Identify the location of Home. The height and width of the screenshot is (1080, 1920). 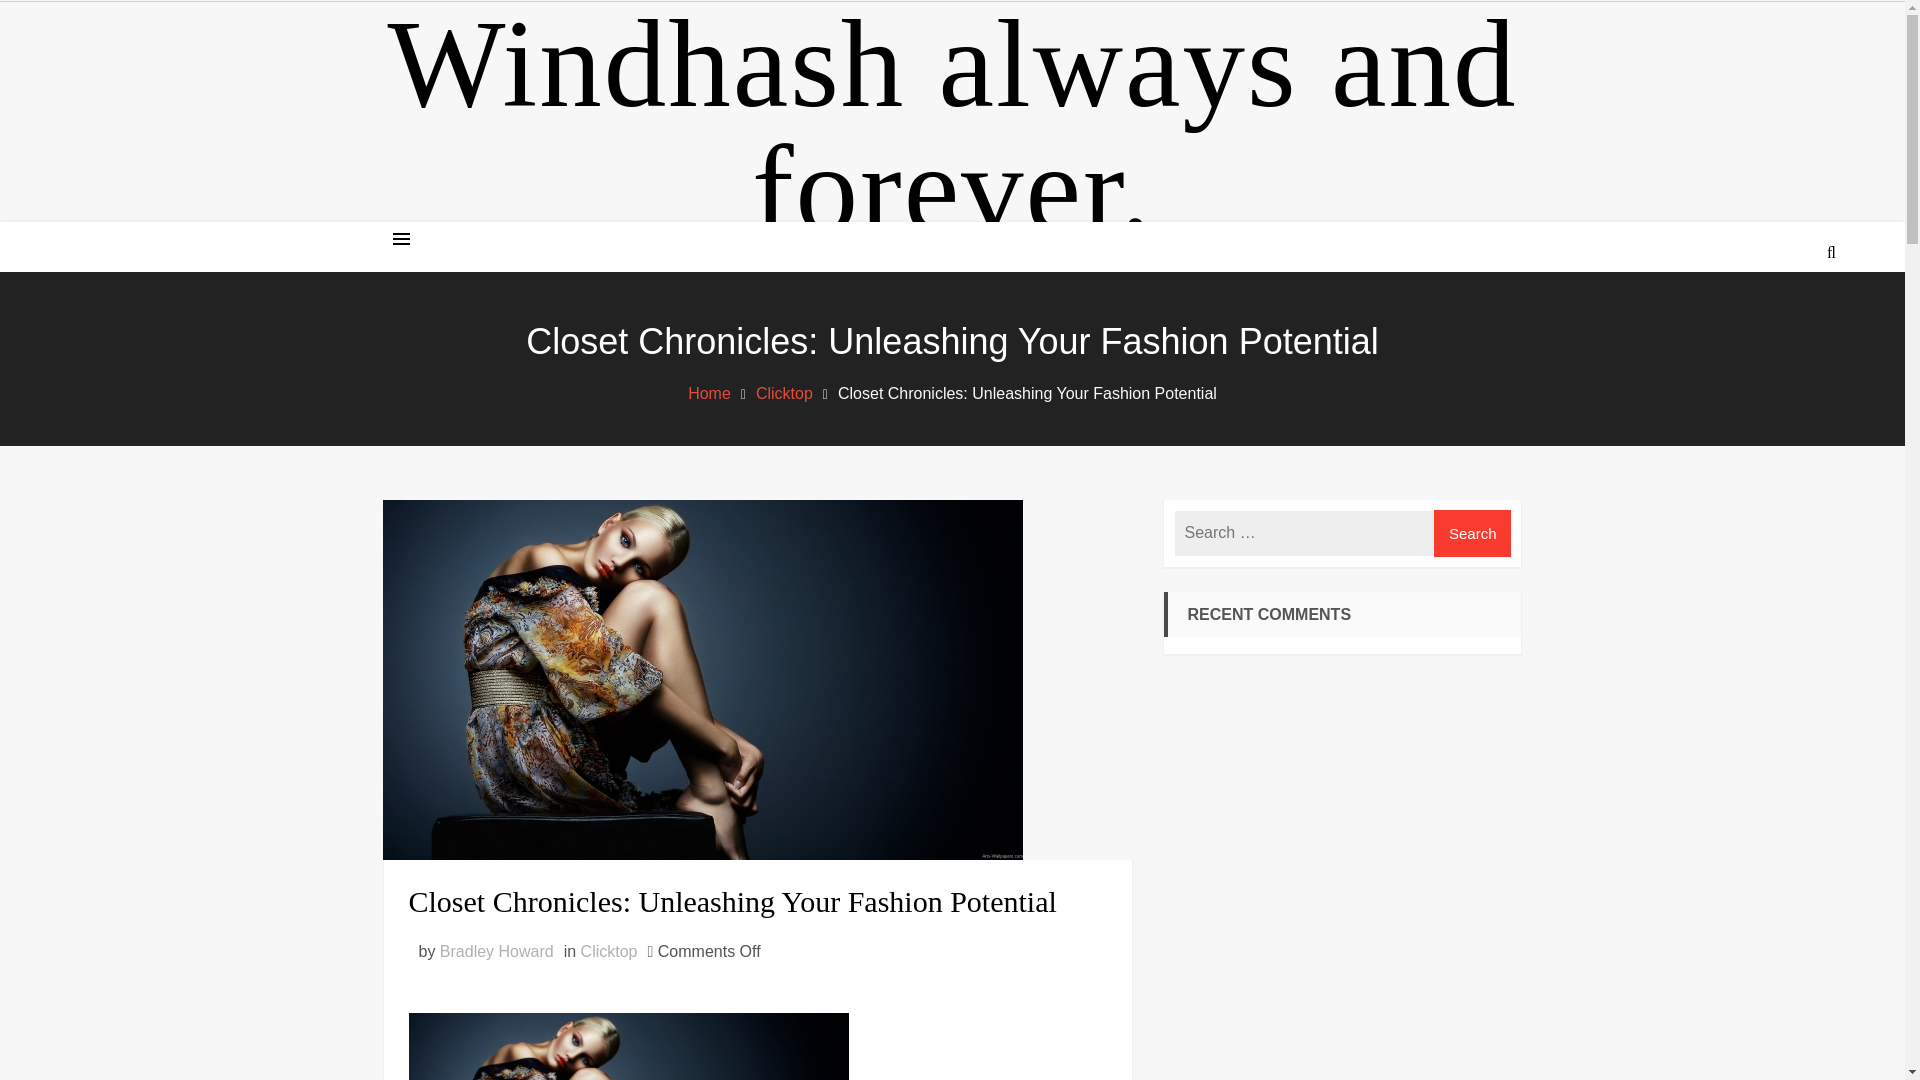
(709, 392).